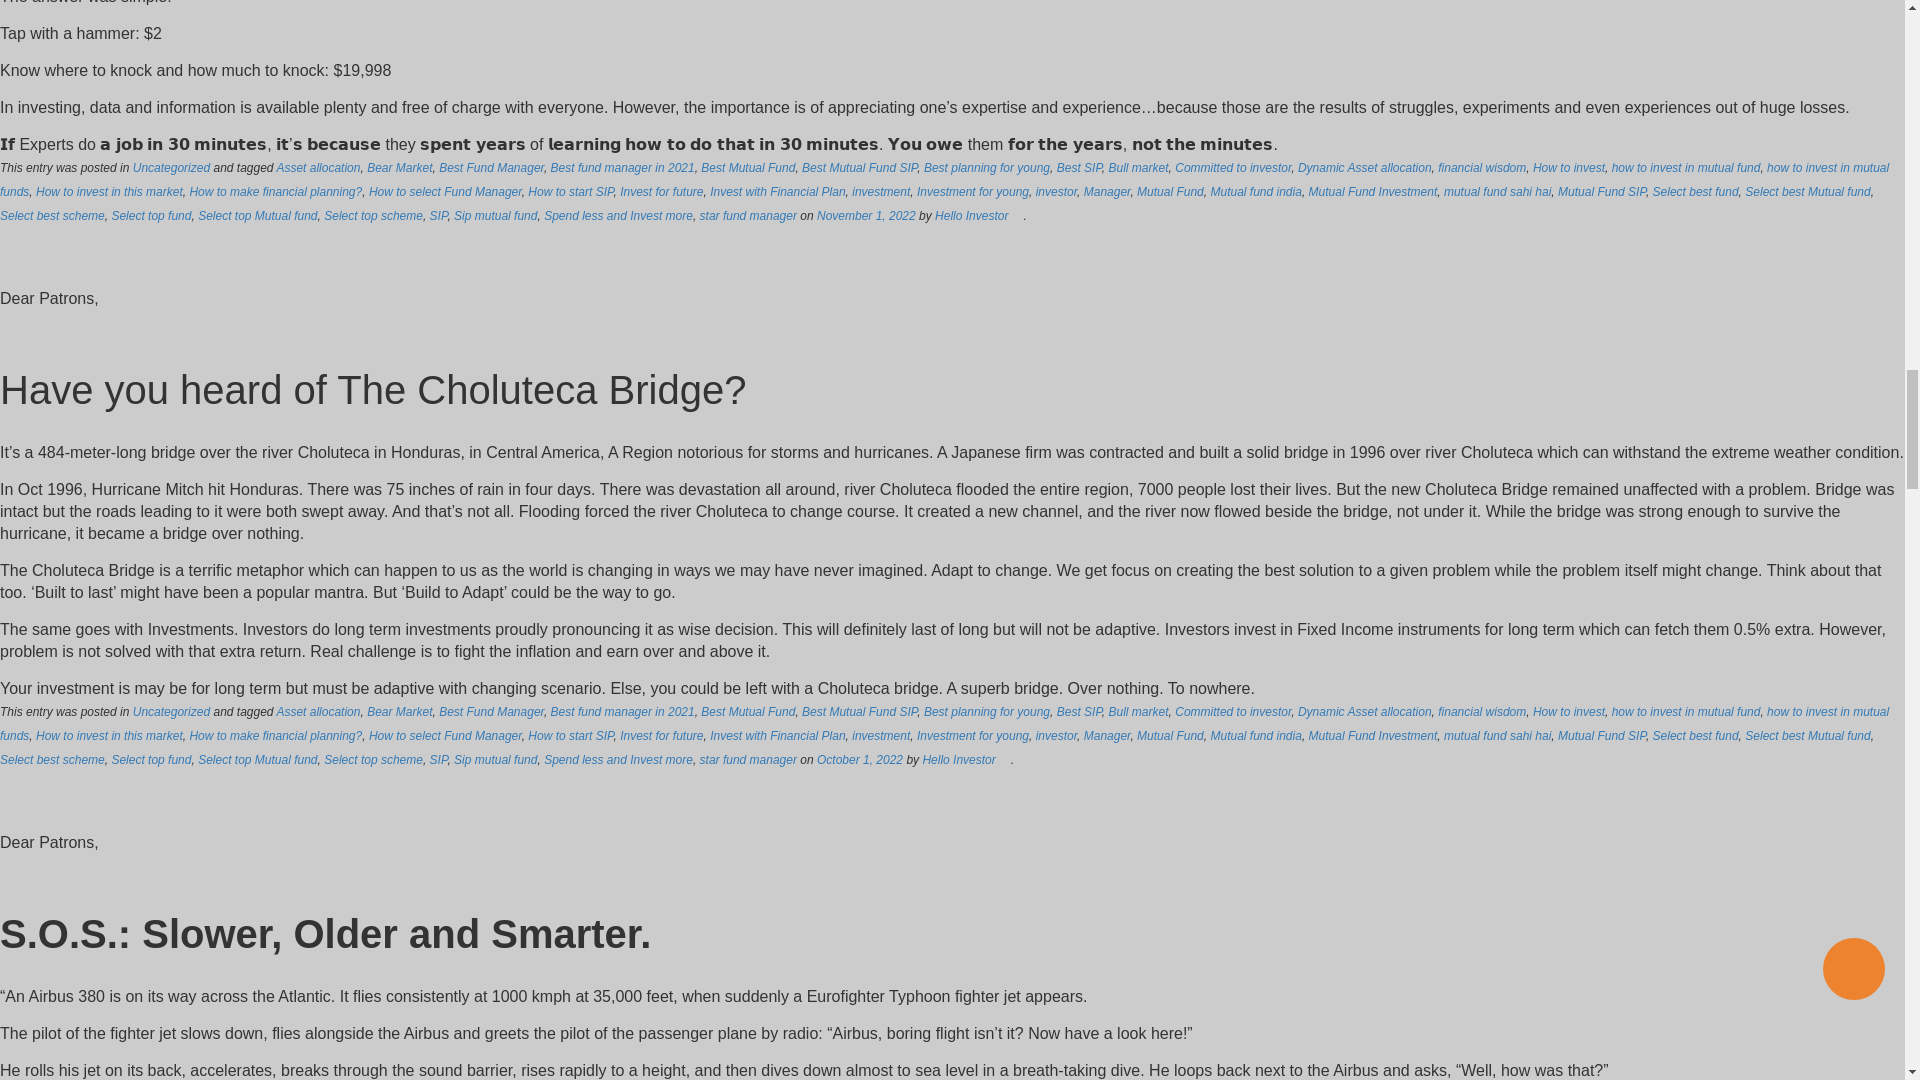 This screenshot has width=1920, height=1080. I want to click on 8:06 am, so click(866, 216).